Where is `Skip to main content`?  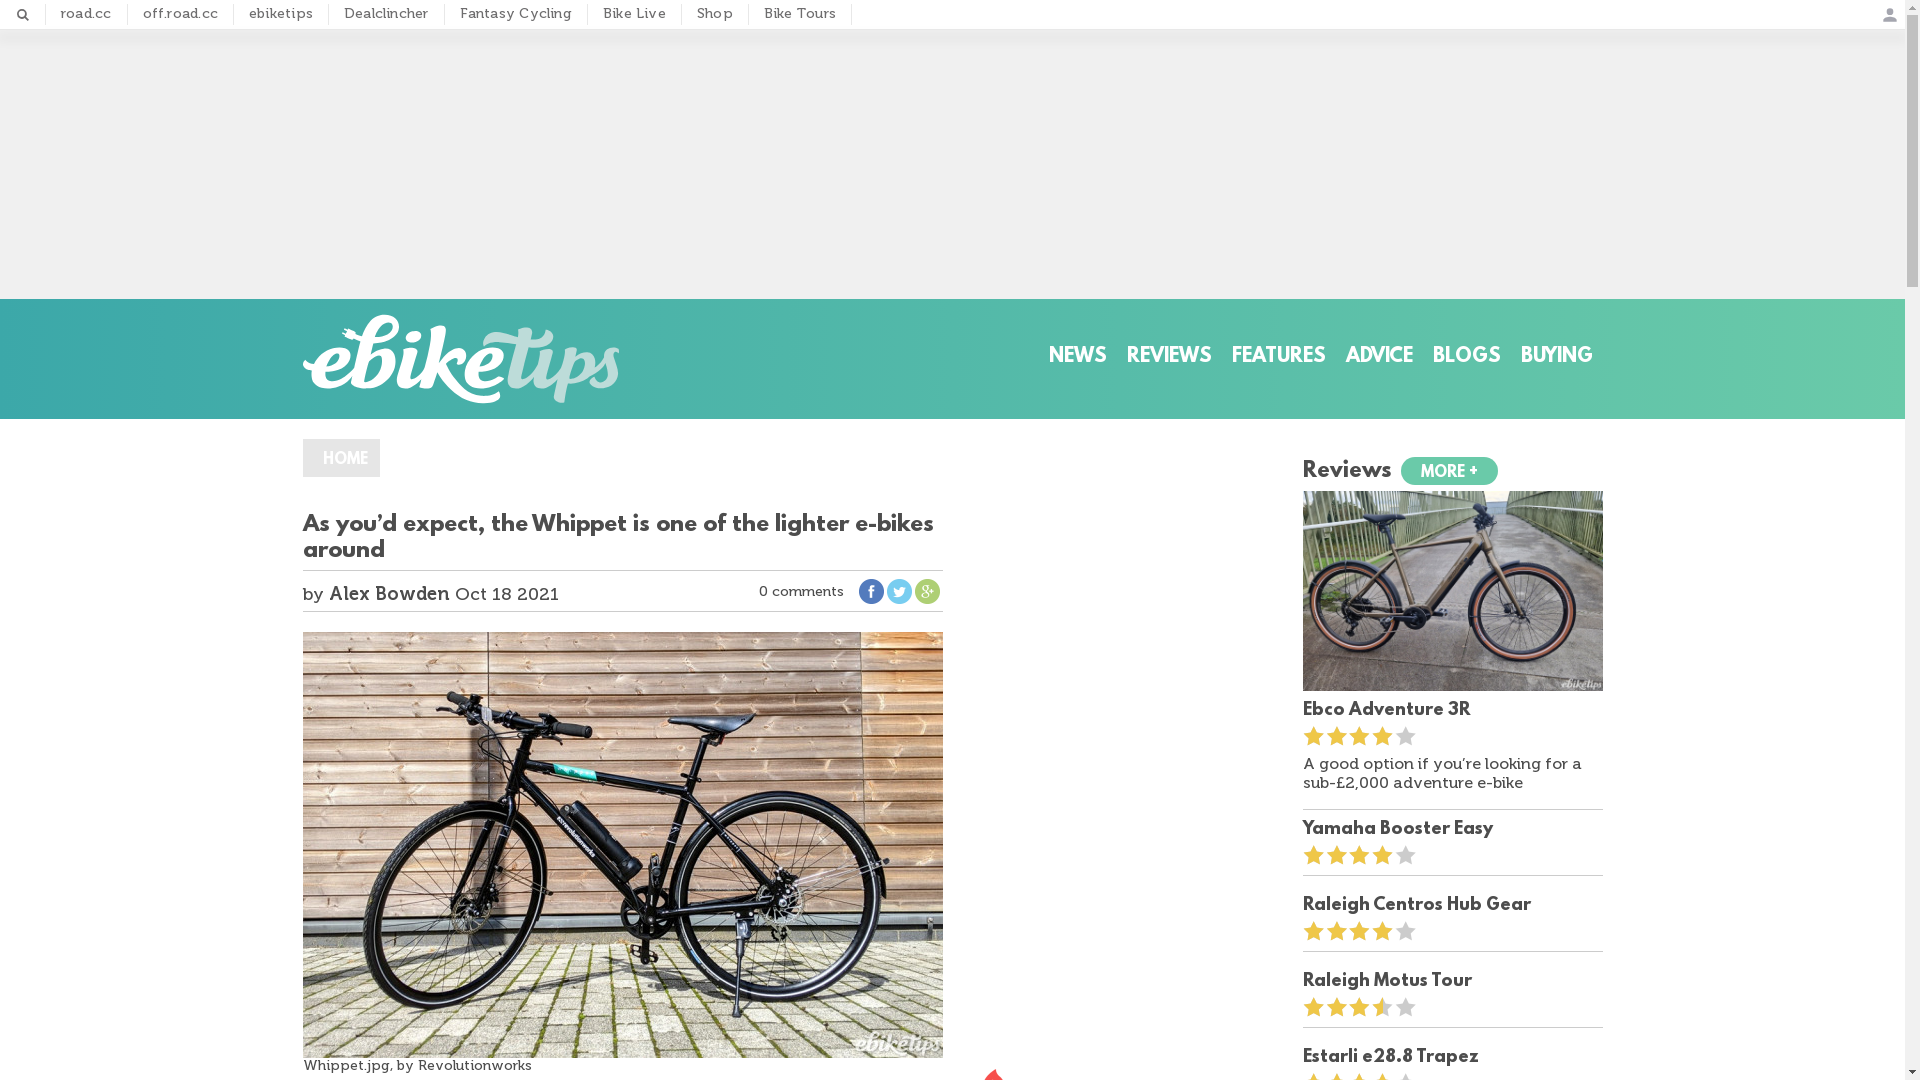 Skip to main content is located at coordinates (868, 0).